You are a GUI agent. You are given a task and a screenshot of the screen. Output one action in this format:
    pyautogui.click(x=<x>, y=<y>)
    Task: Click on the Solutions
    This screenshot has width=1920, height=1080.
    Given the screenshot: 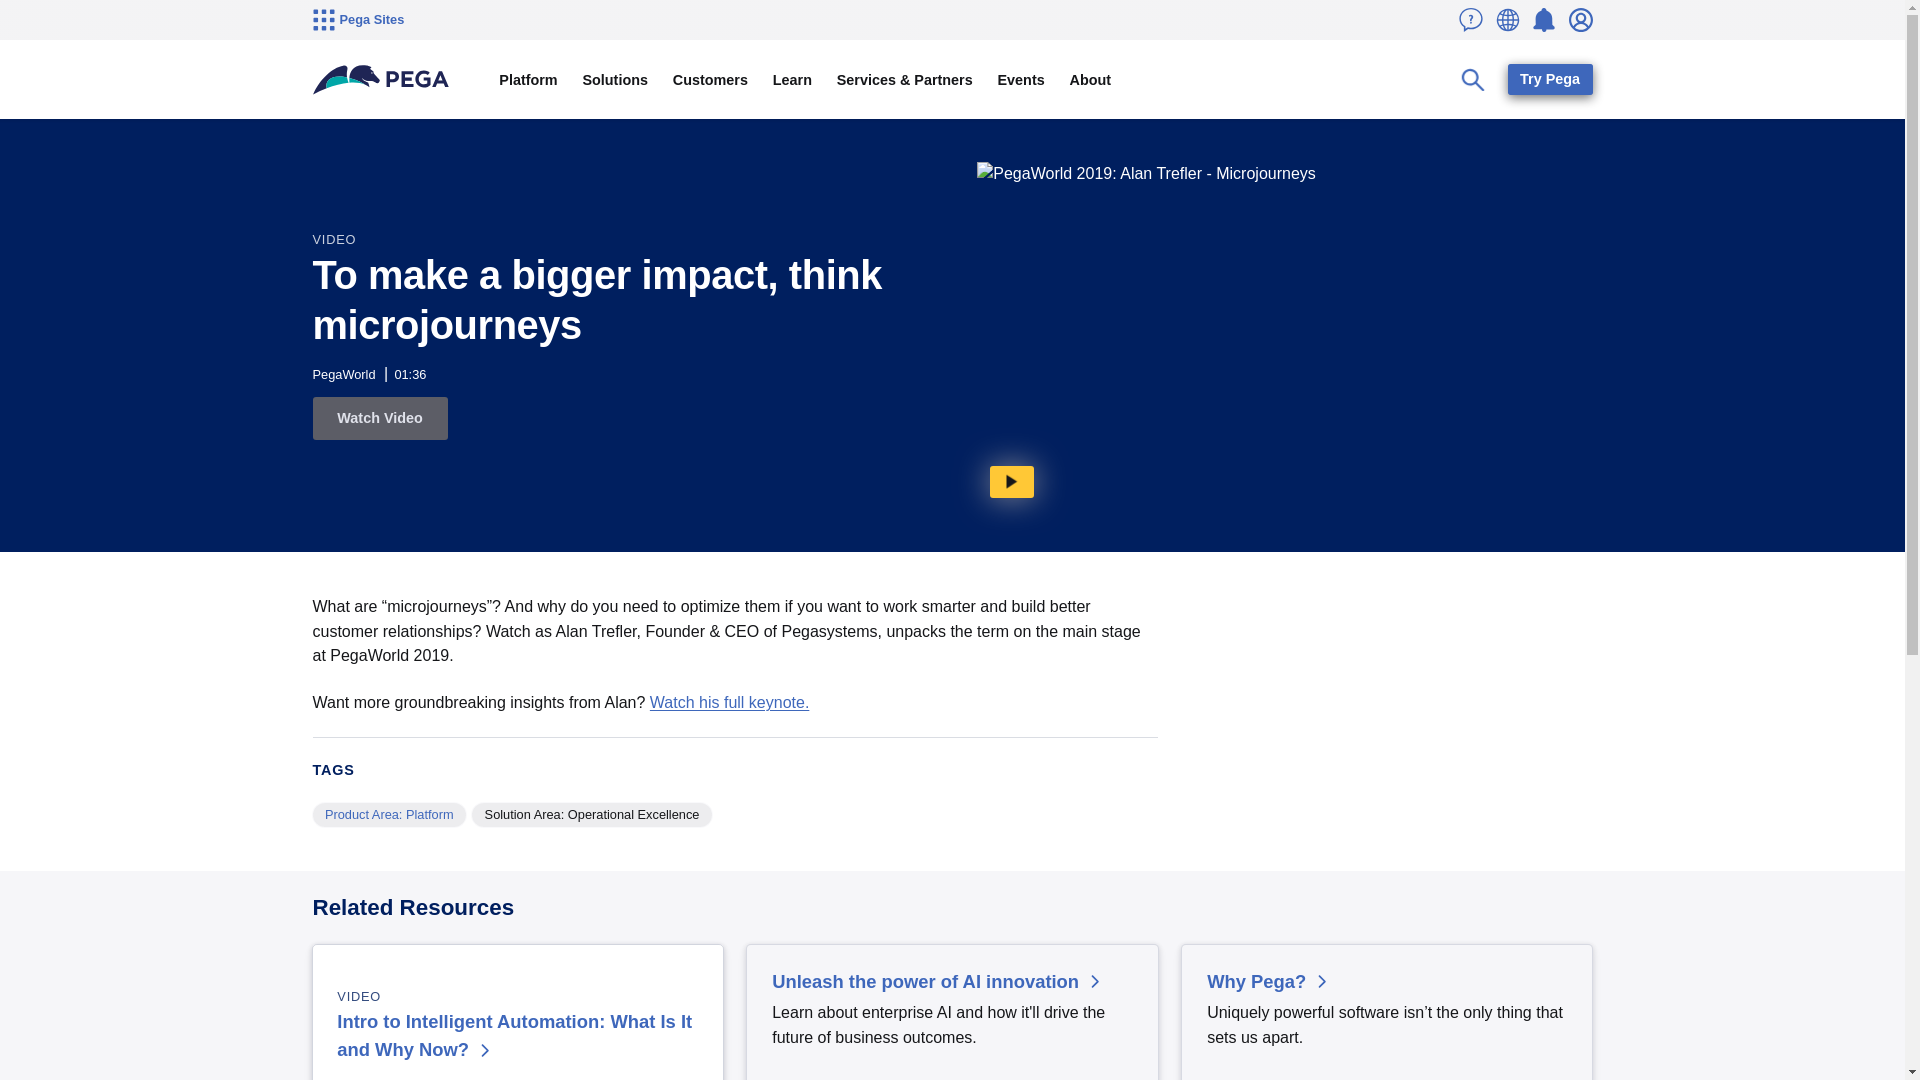 What is the action you would take?
    pyautogui.click(x=615, y=80)
    